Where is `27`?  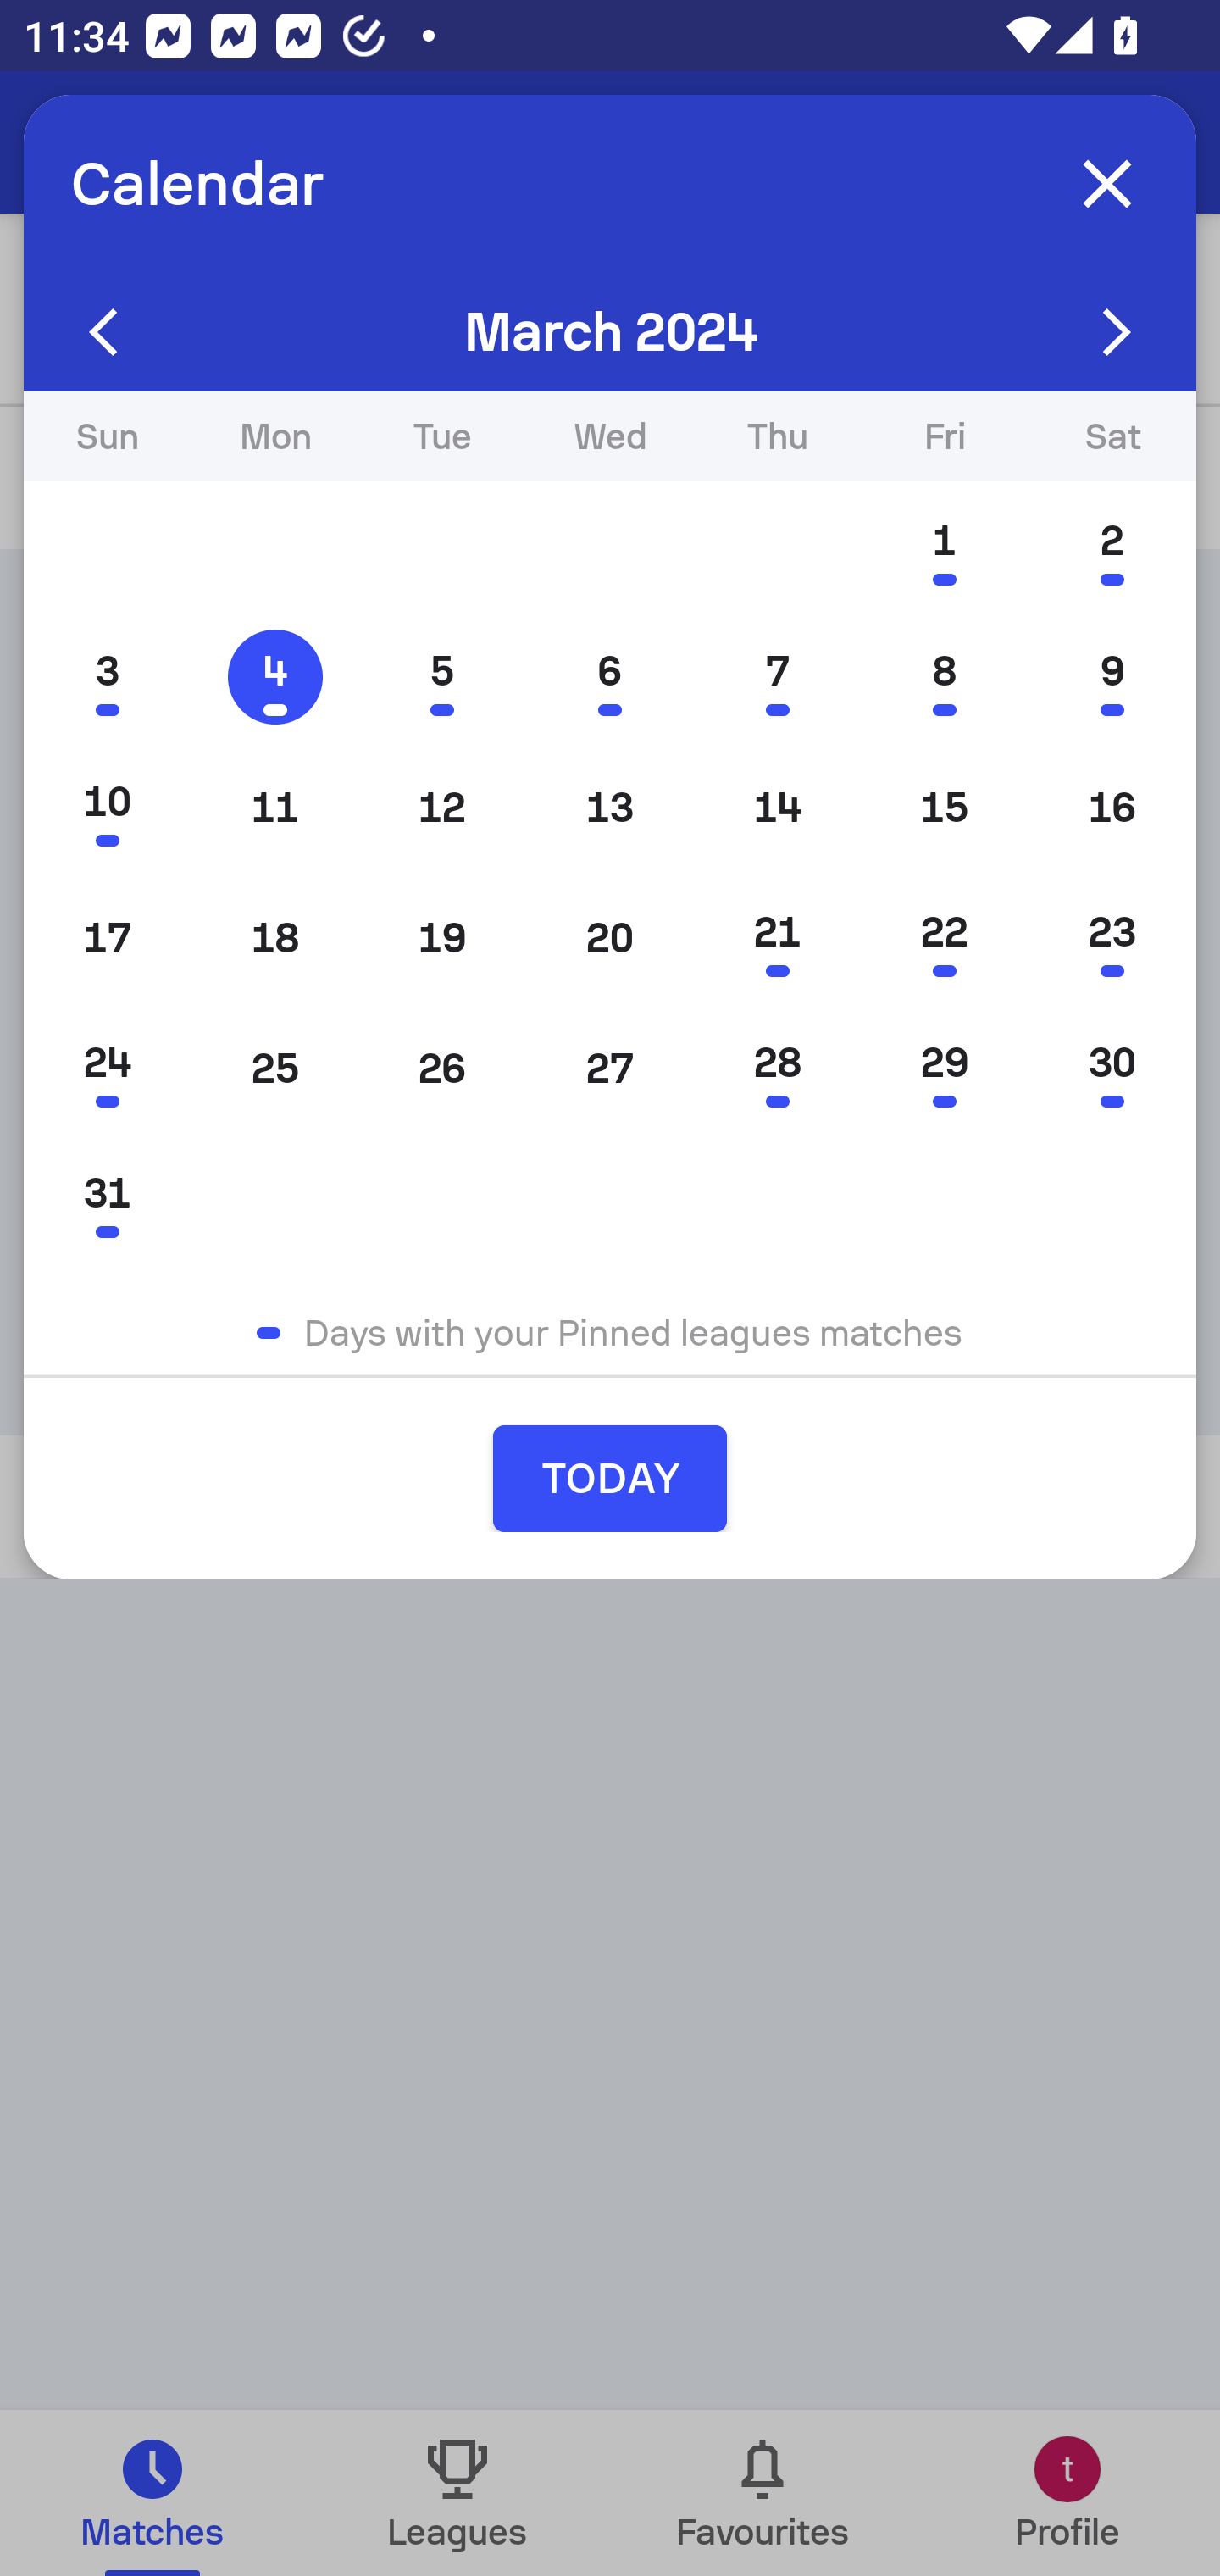
27 is located at coordinates (610, 1068).